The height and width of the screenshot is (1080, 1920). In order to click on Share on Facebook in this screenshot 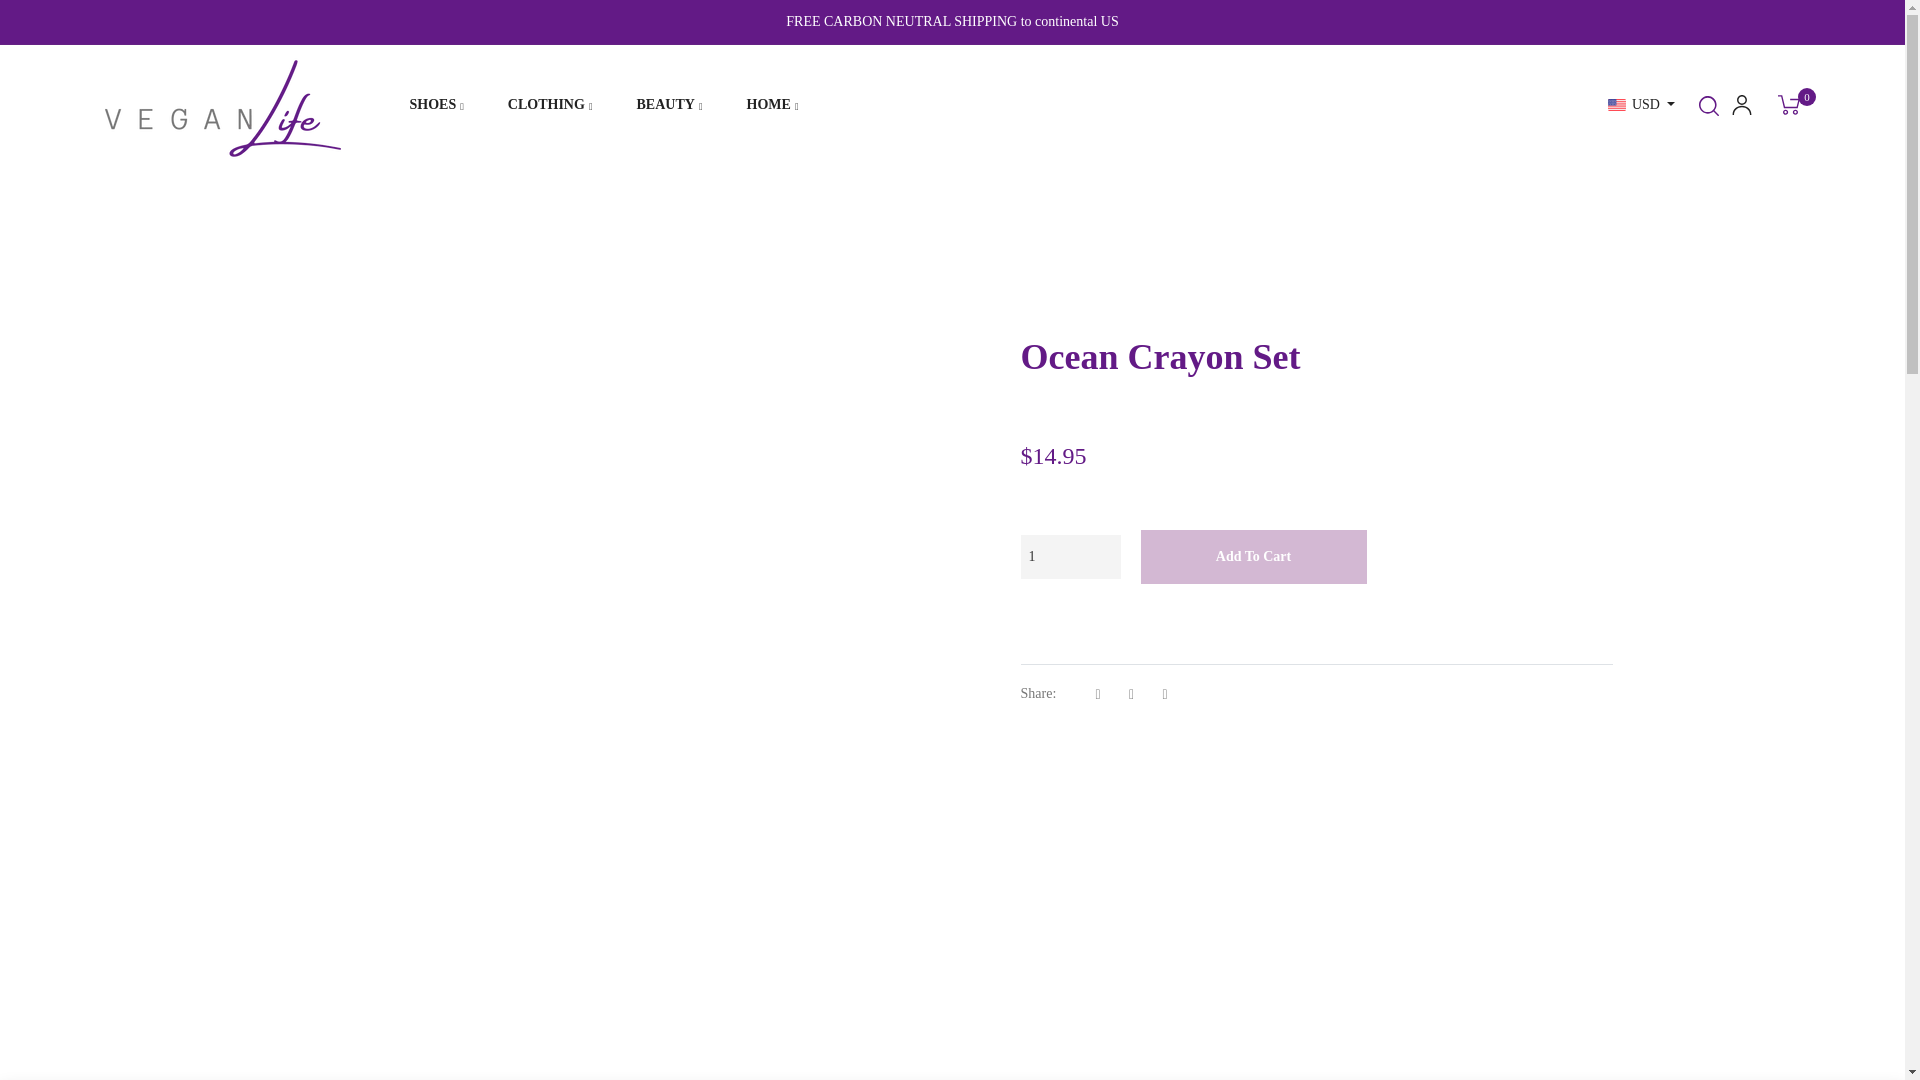, I will do `click(1104, 694)`.